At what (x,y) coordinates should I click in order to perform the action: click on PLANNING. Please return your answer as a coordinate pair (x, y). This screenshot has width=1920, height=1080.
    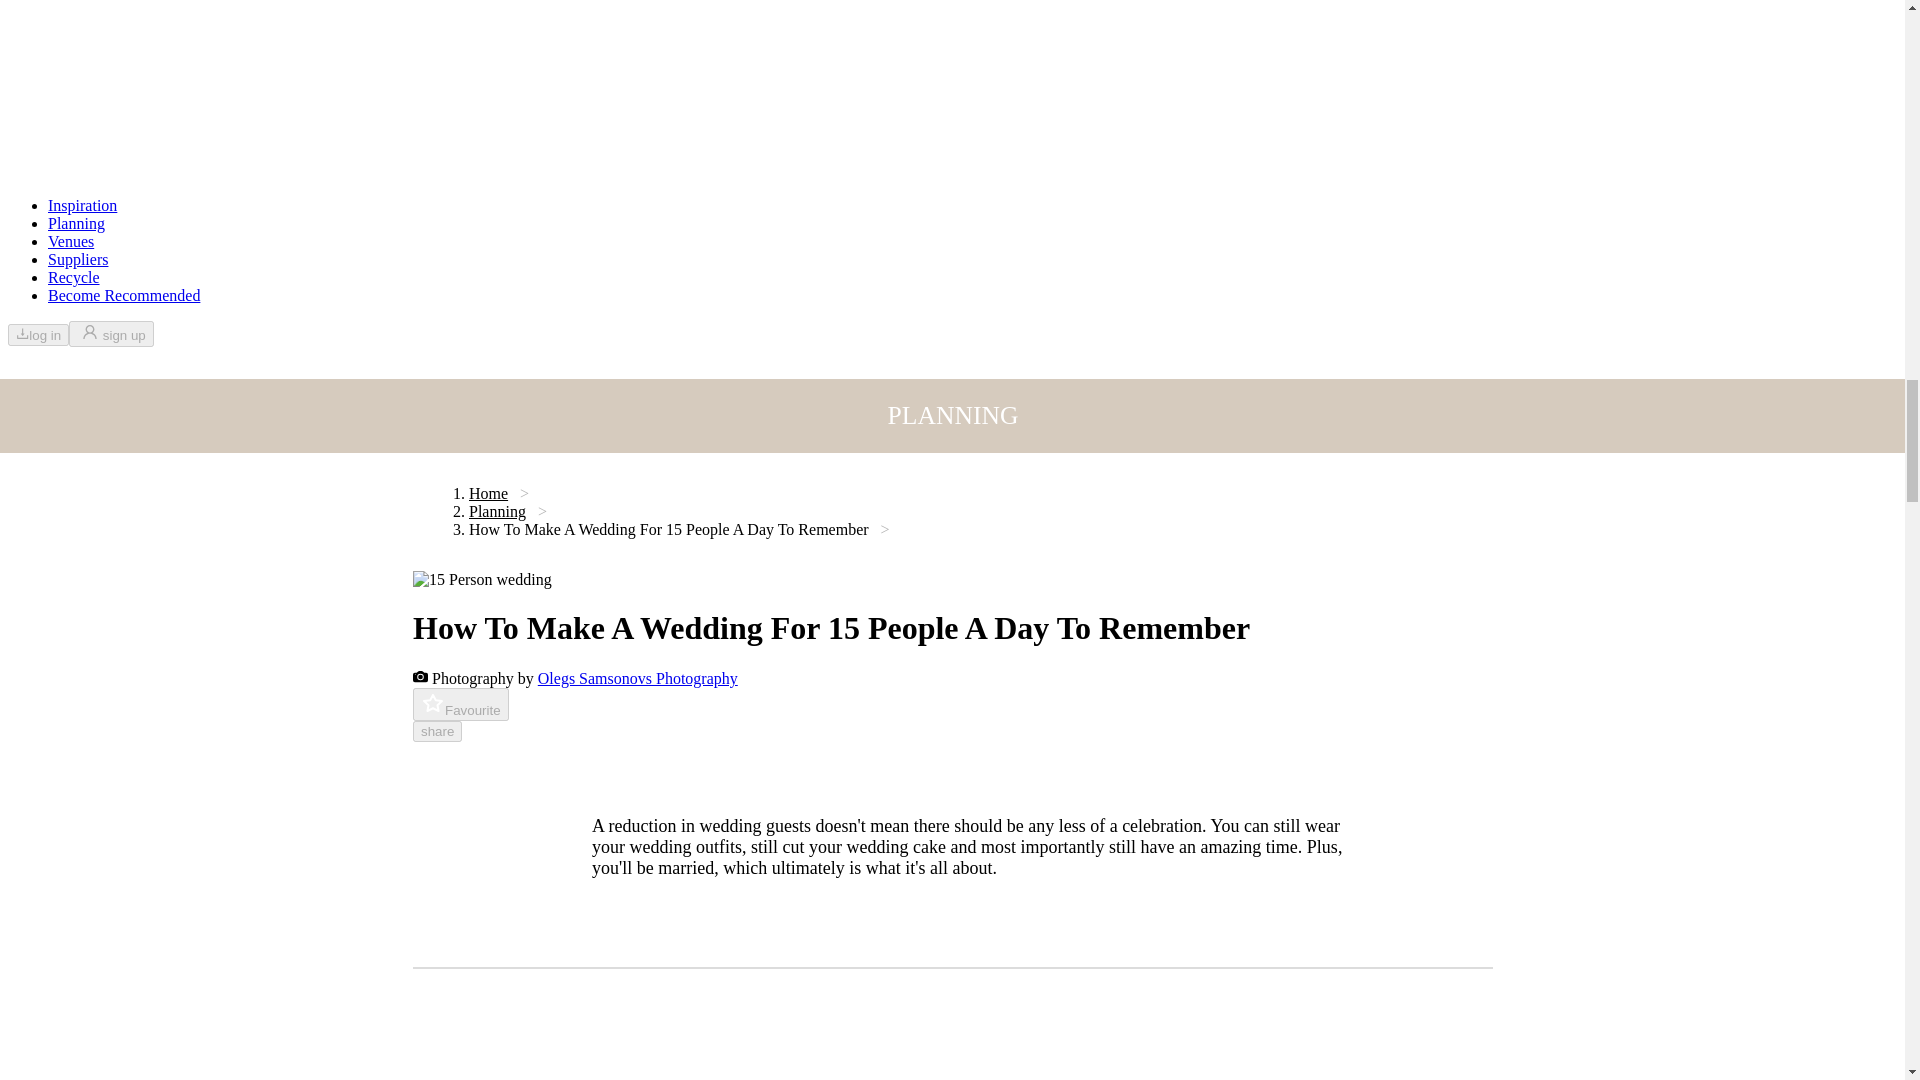
    Looking at the image, I should click on (952, 416).